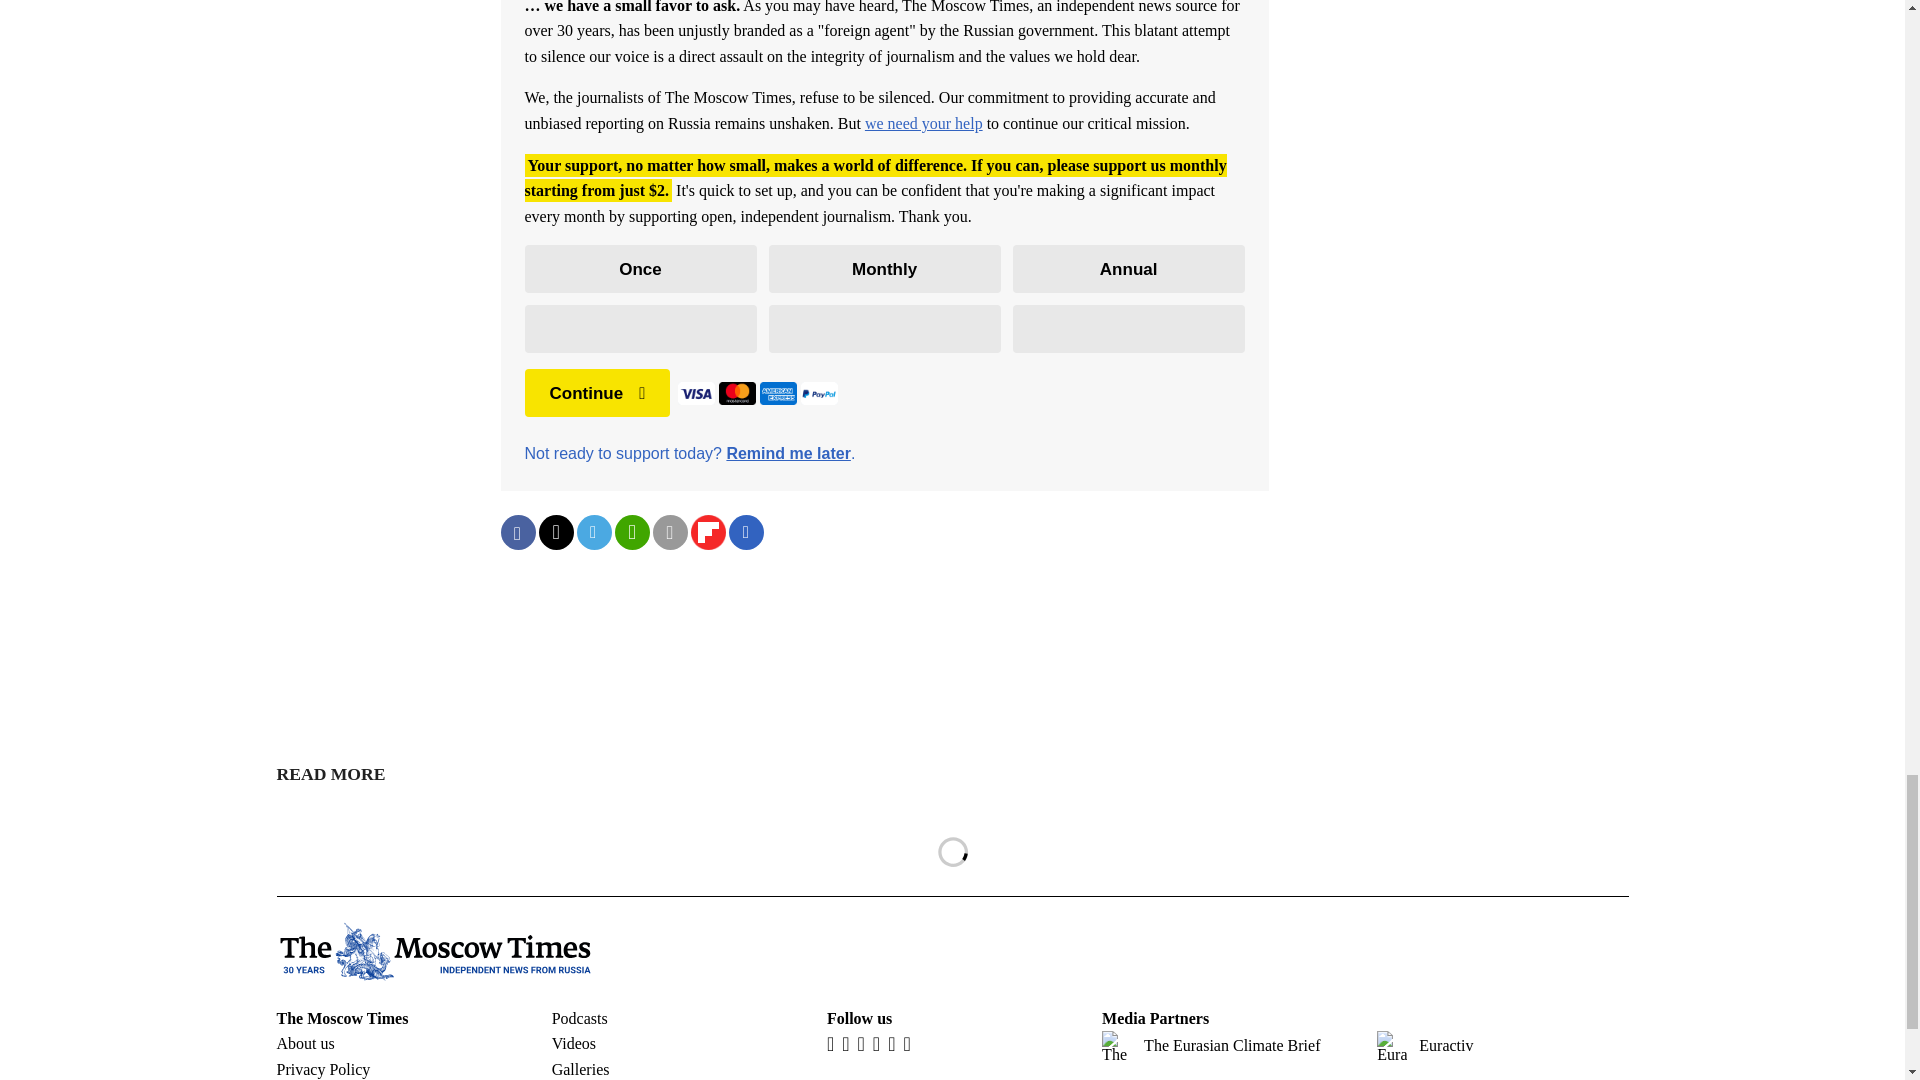 The image size is (1920, 1080). I want to click on we need your help, so click(924, 122).